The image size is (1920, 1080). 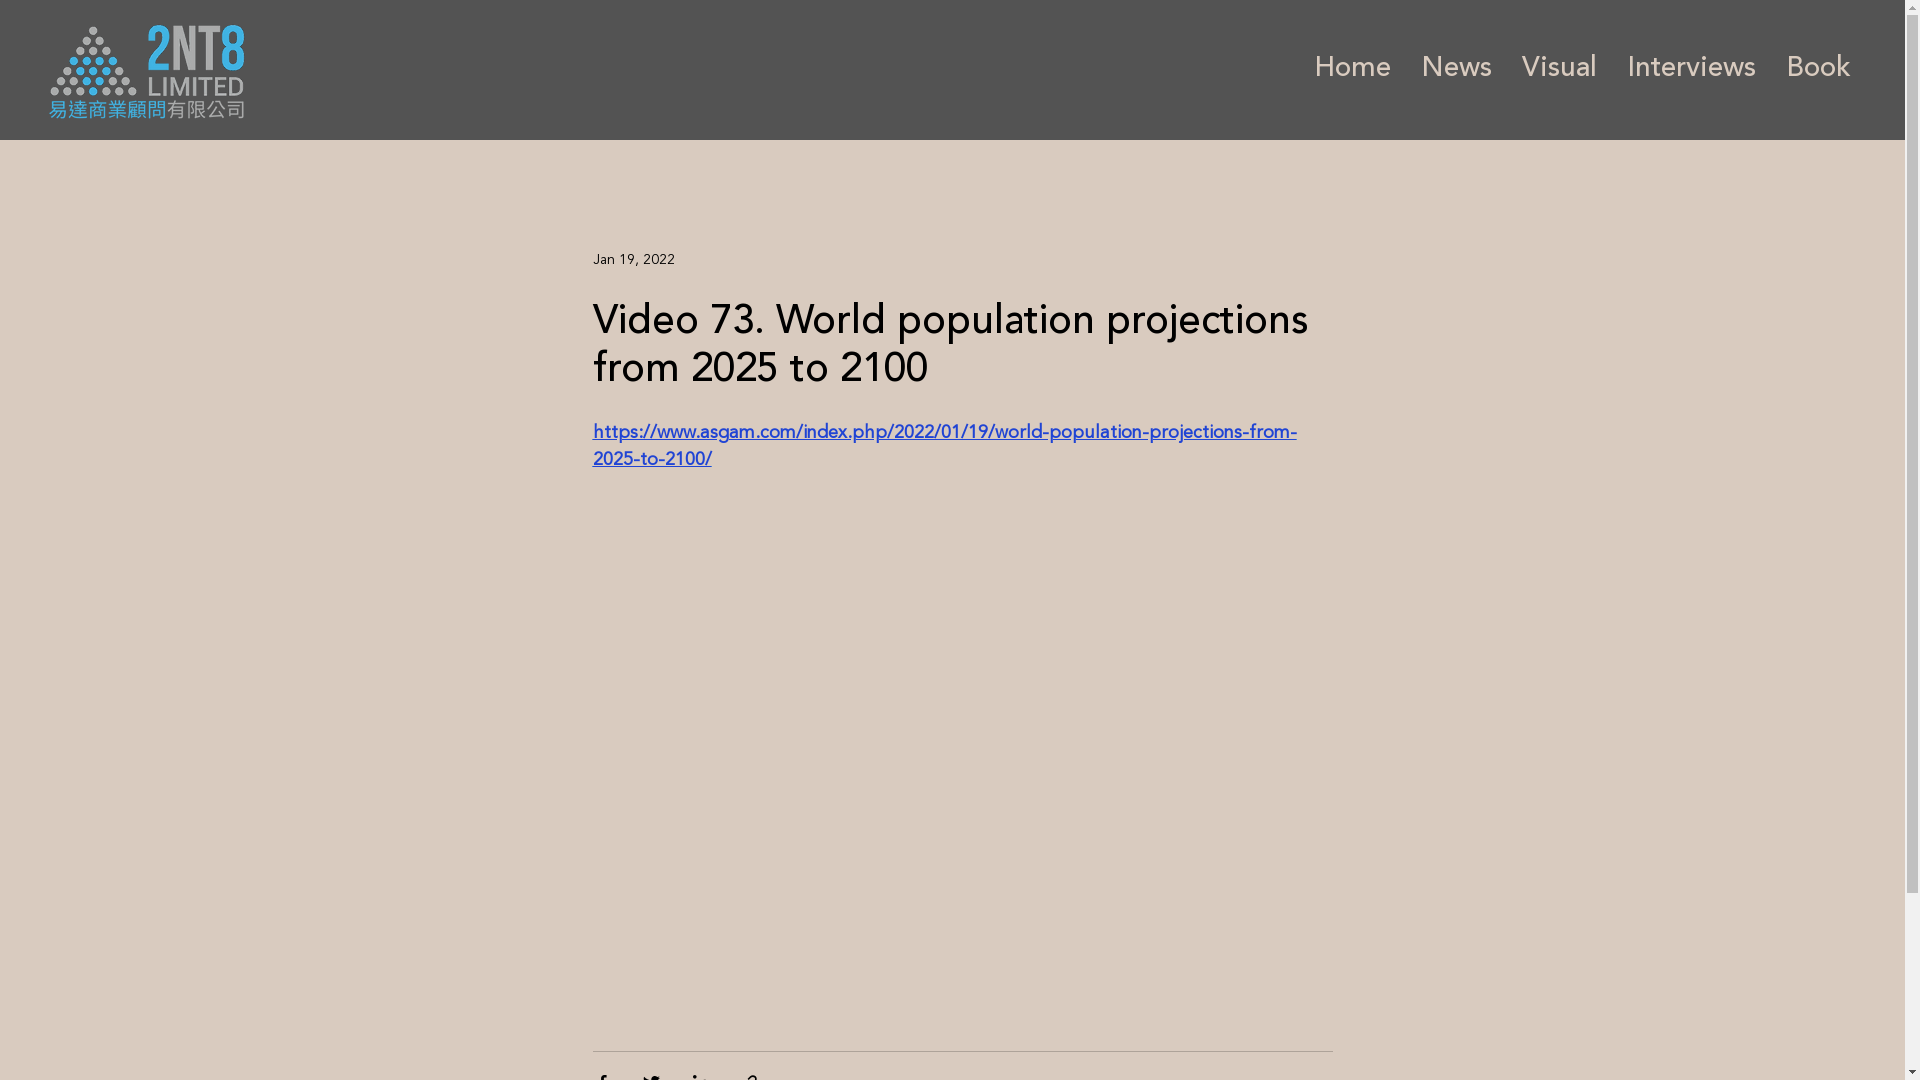 What do you see at coordinates (1692, 70) in the screenshot?
I see `Interviews` at bounding box center [1692, 70].